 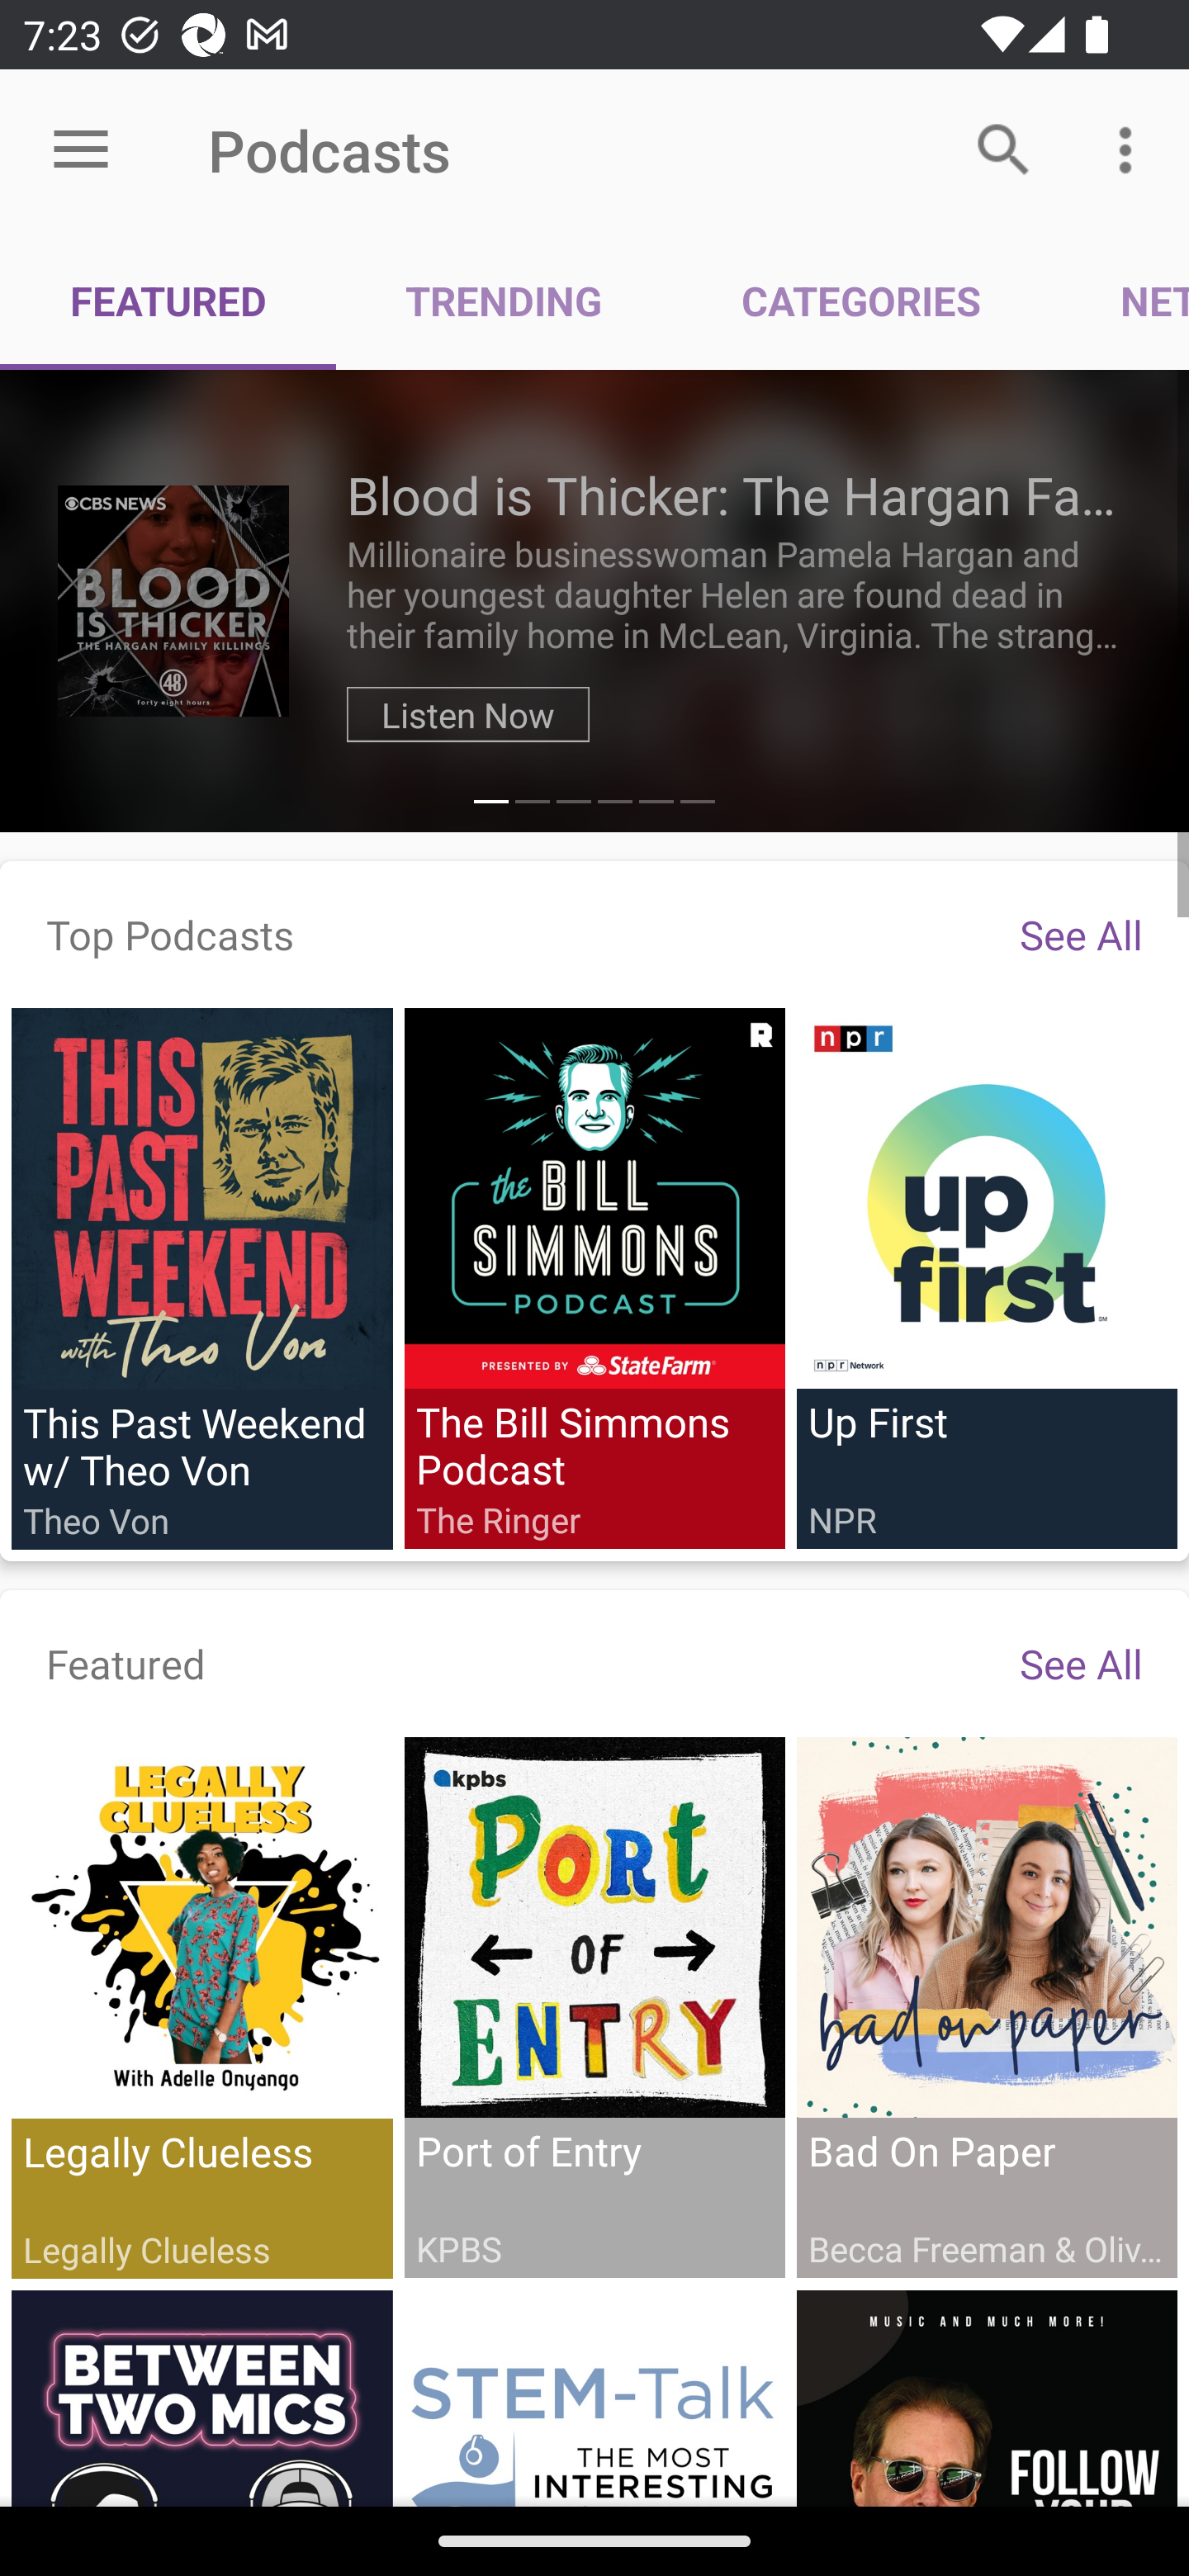 What do you see at coordinates (1081, 933) in the screenshot?
I see `See All` at bounding box center [1081, 933].